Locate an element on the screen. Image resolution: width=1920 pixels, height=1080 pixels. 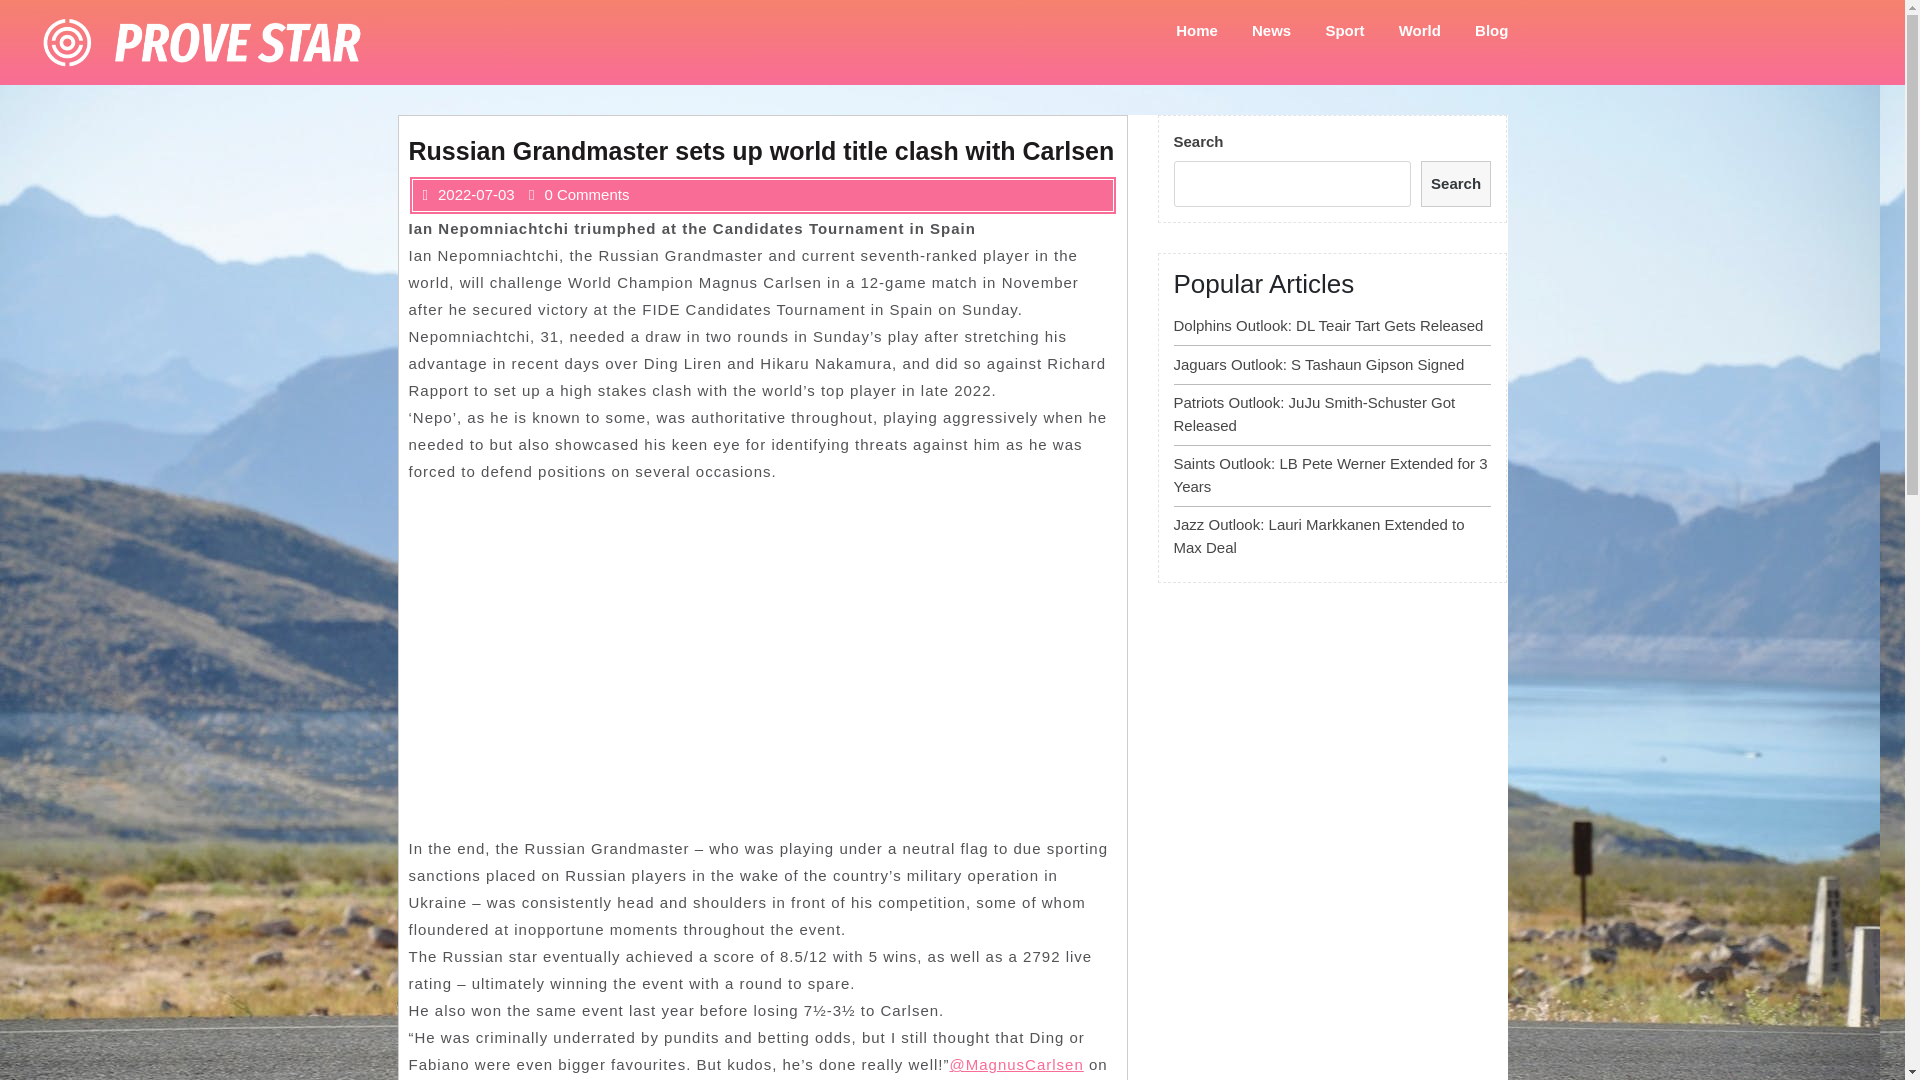
Home is located at coordinates (1196, 30).